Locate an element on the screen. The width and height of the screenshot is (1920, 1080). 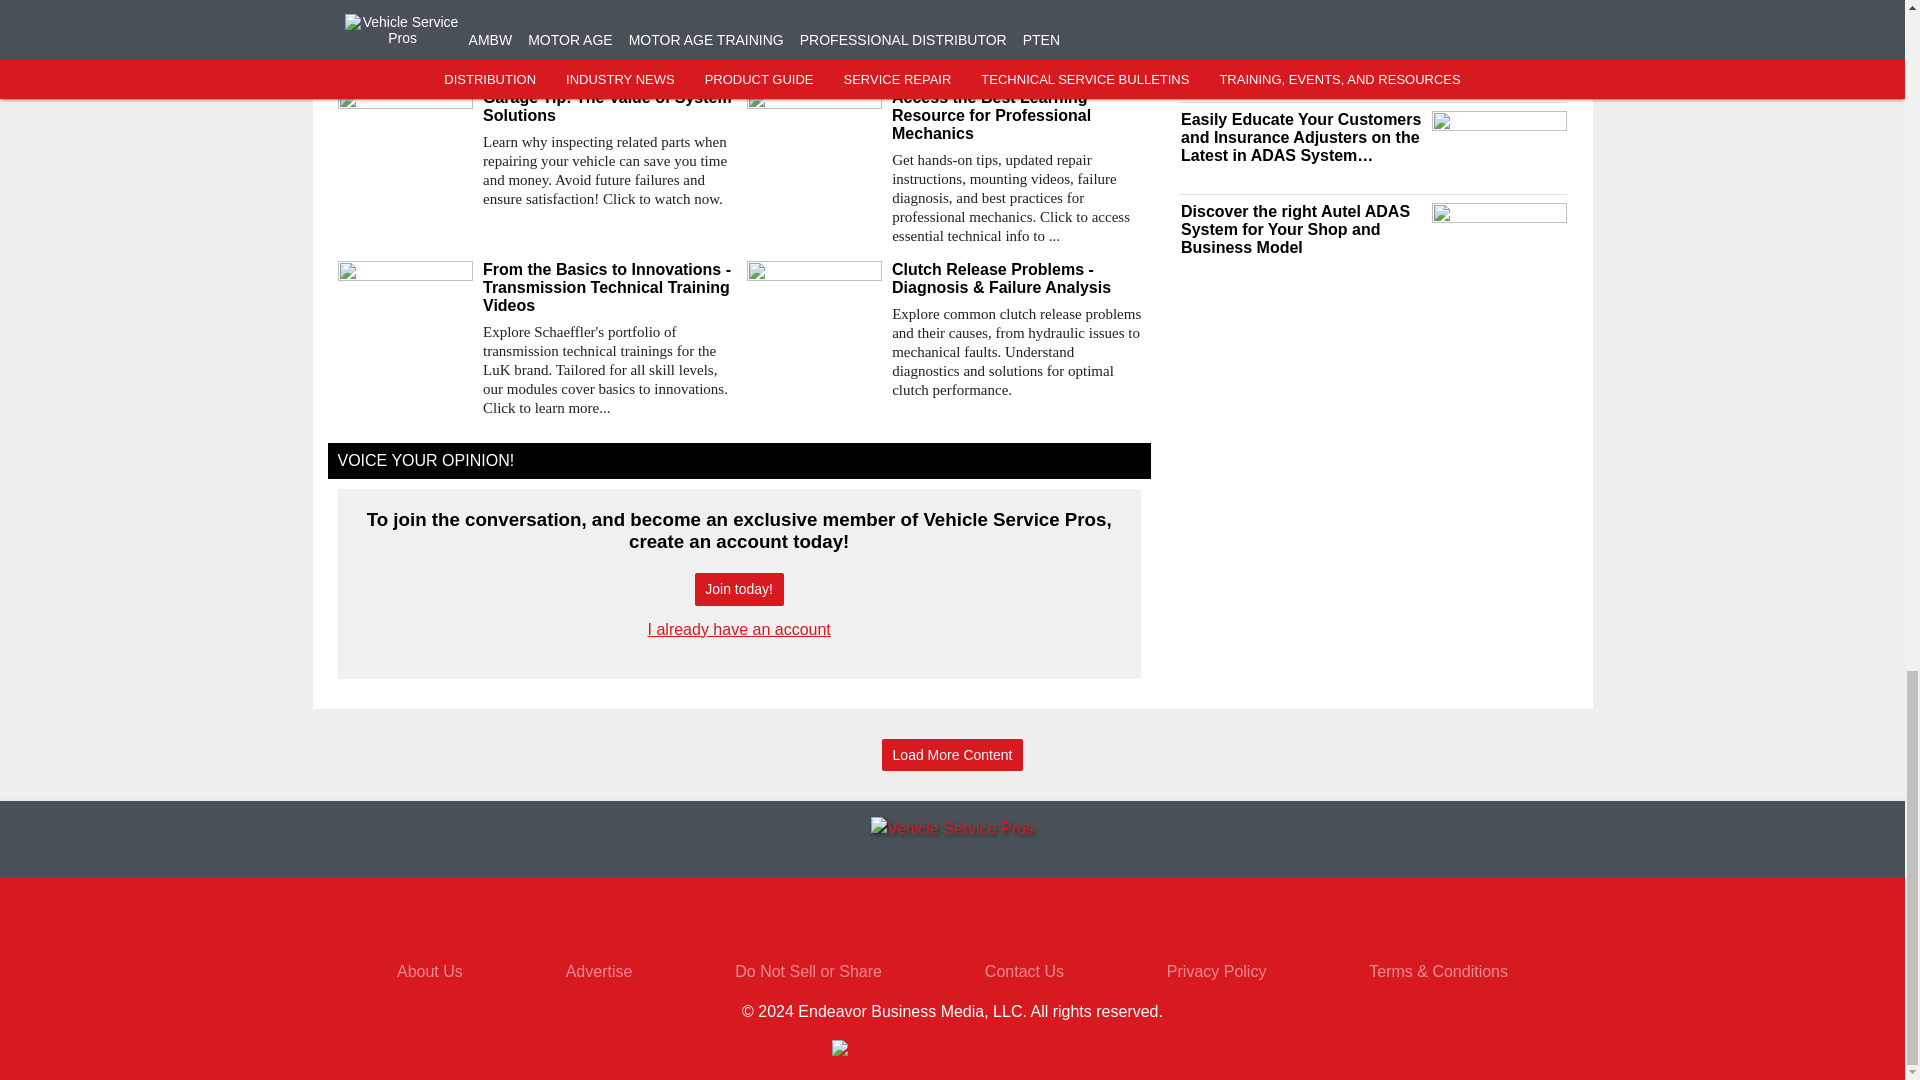
Garage Tip: The Value of System Solutions is located at coordinates (606, 106).